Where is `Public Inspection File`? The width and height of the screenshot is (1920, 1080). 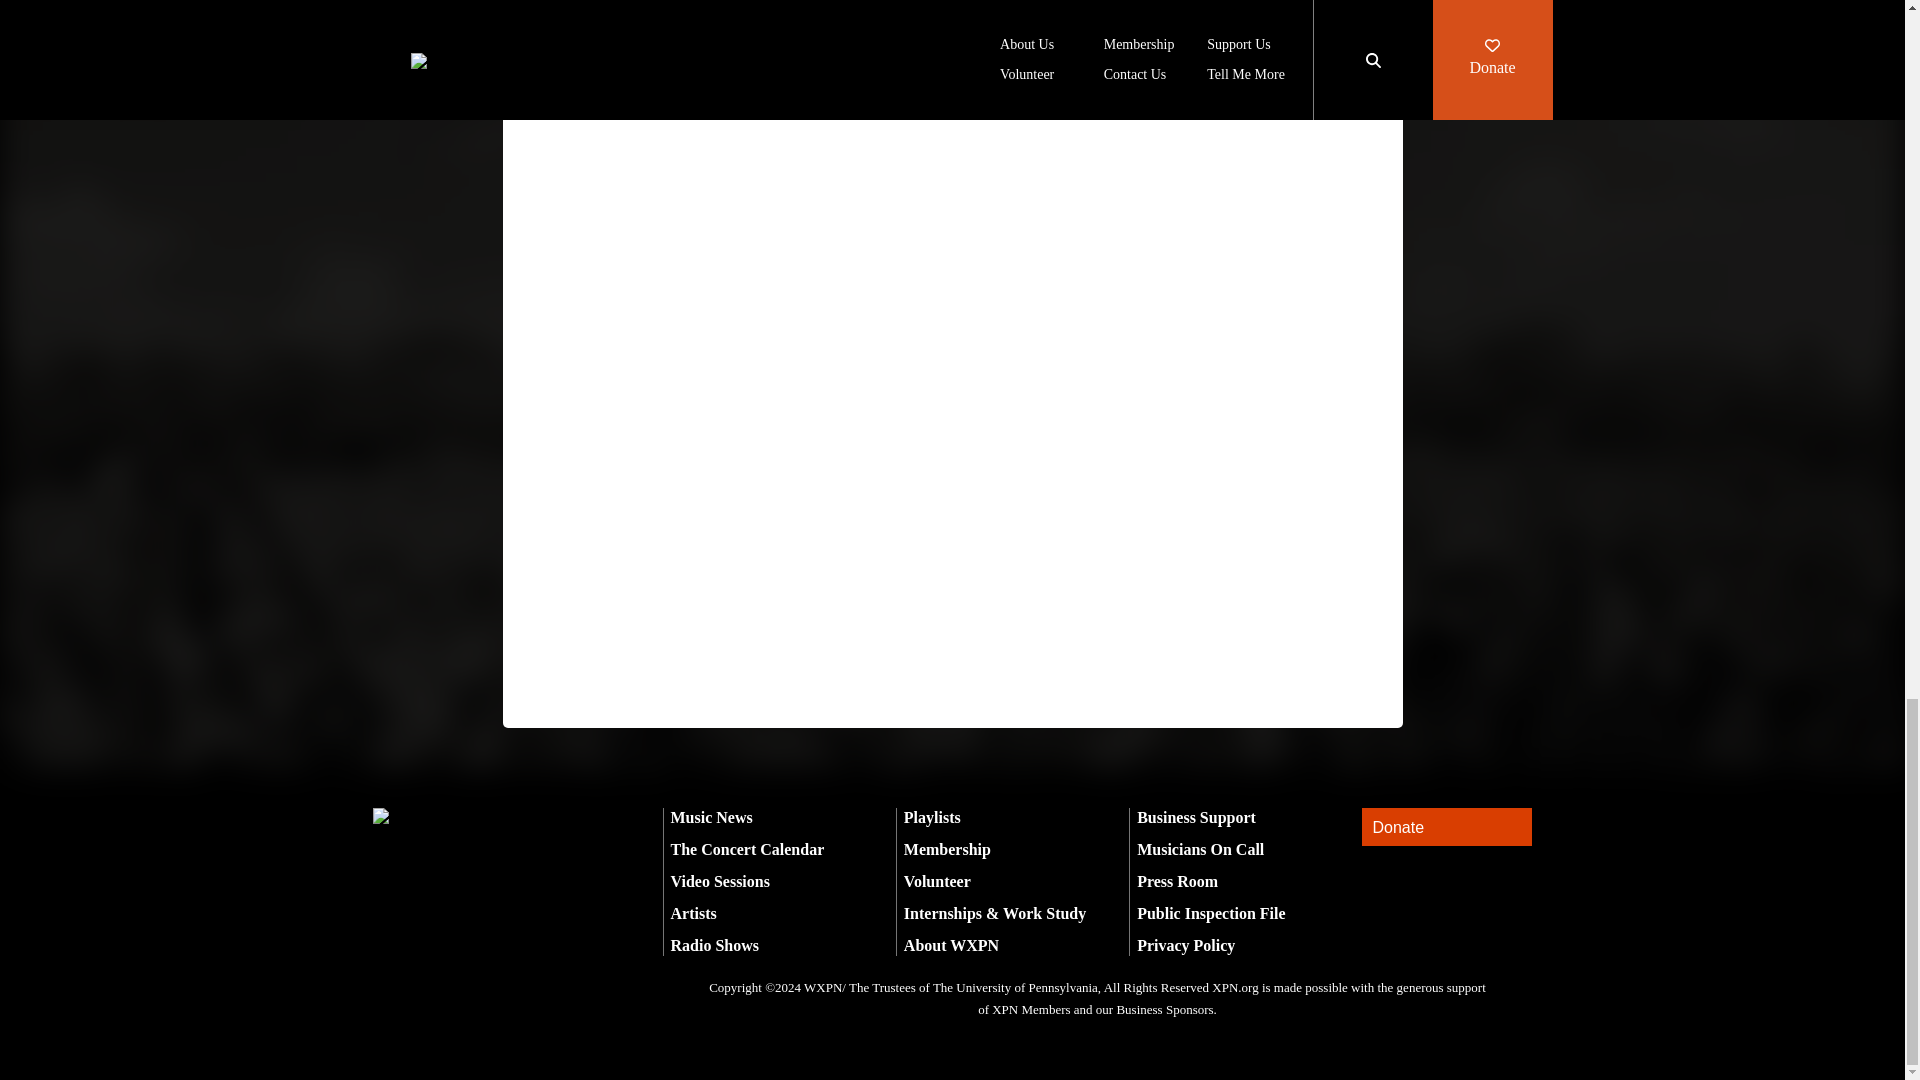
Public Inspection File is located at coordinates (1210, 914).